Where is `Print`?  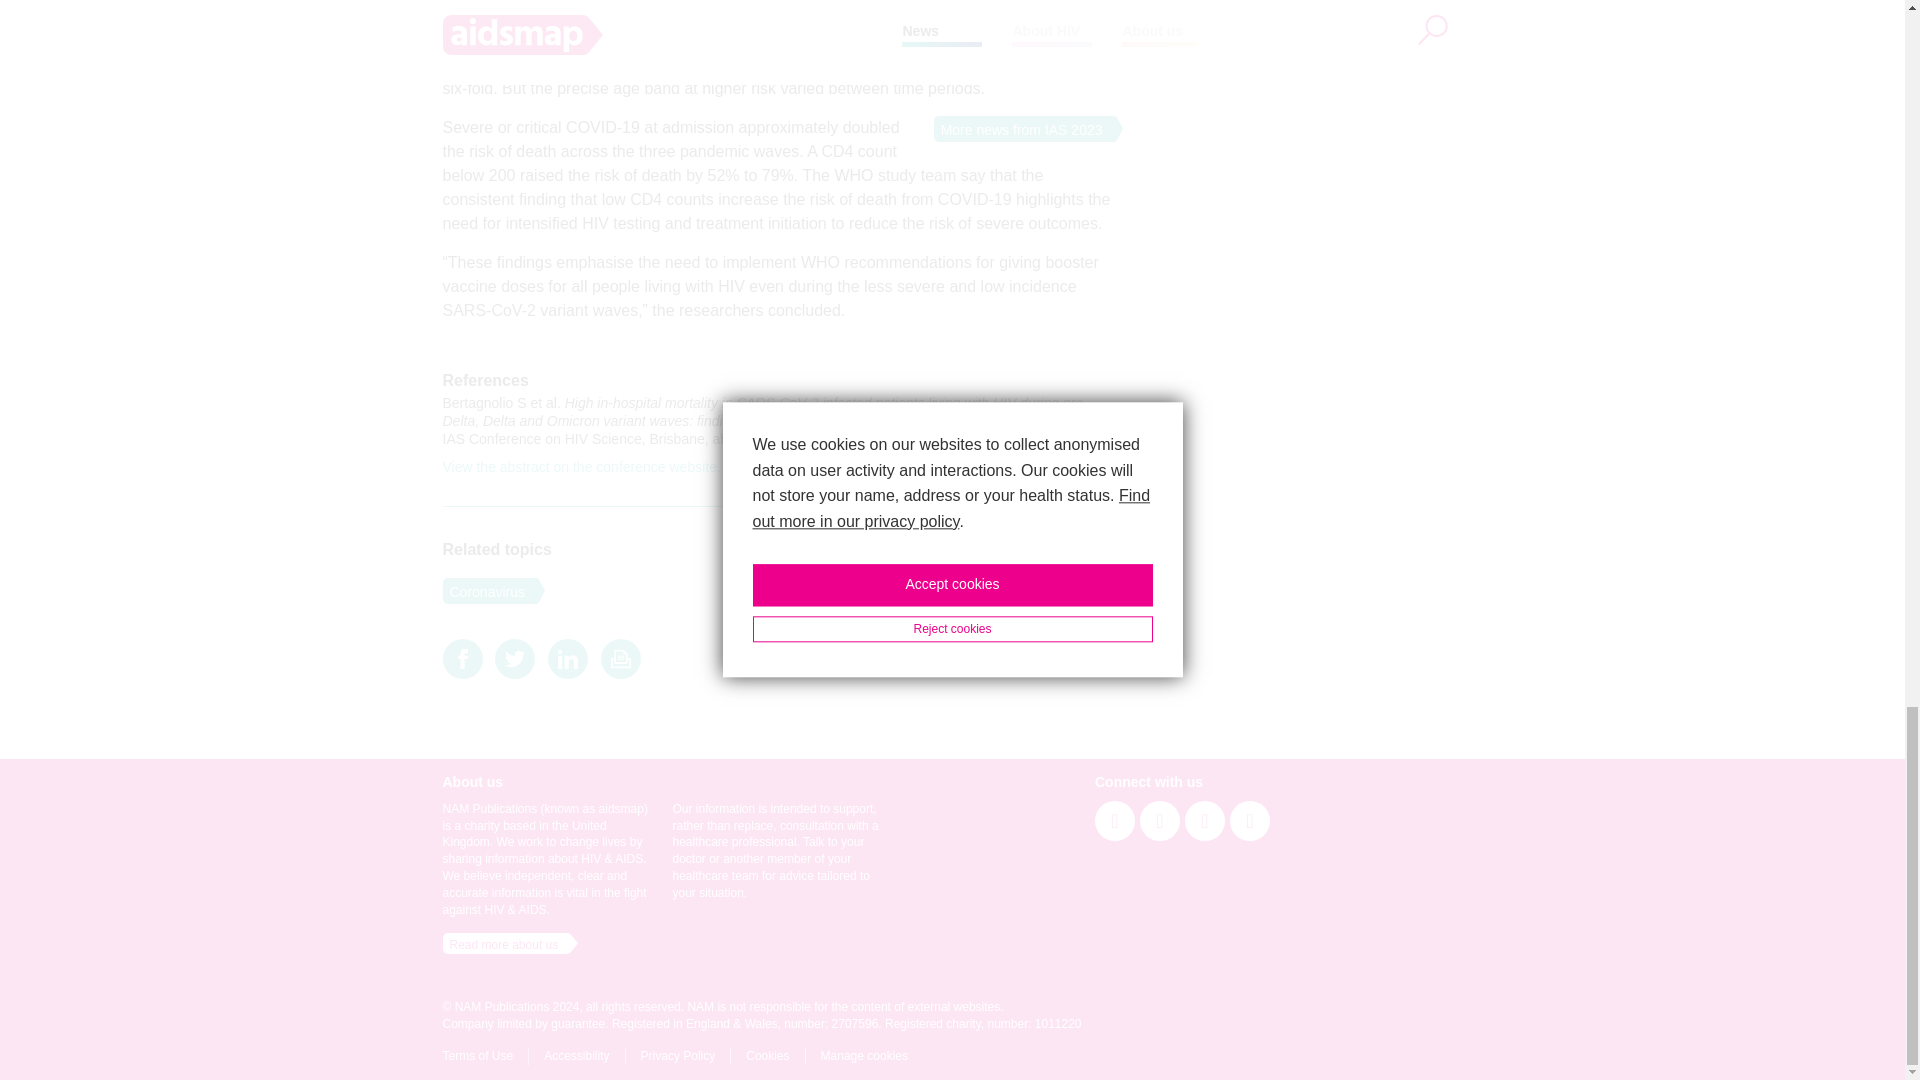 Print is located at coordinates (620, 658).